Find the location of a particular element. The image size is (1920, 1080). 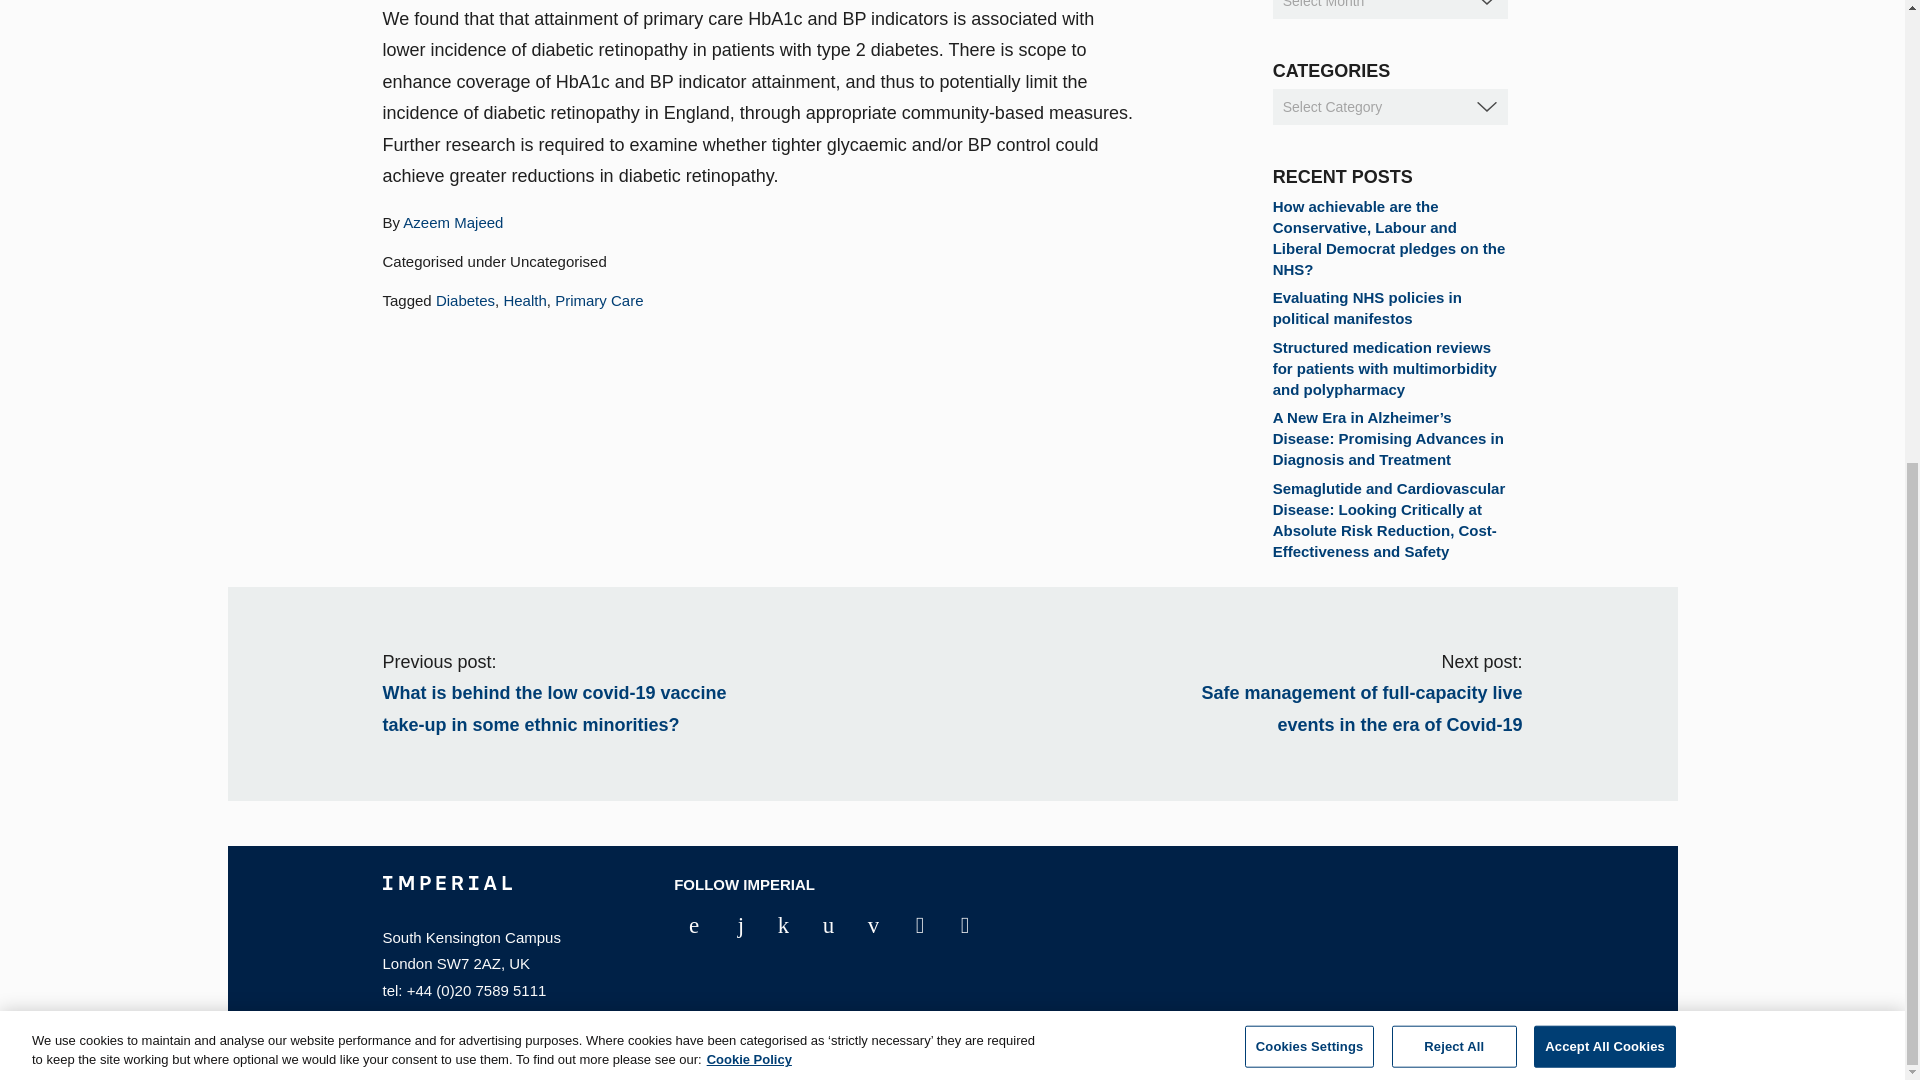

Primary Care is located at coordinates (598, 300).